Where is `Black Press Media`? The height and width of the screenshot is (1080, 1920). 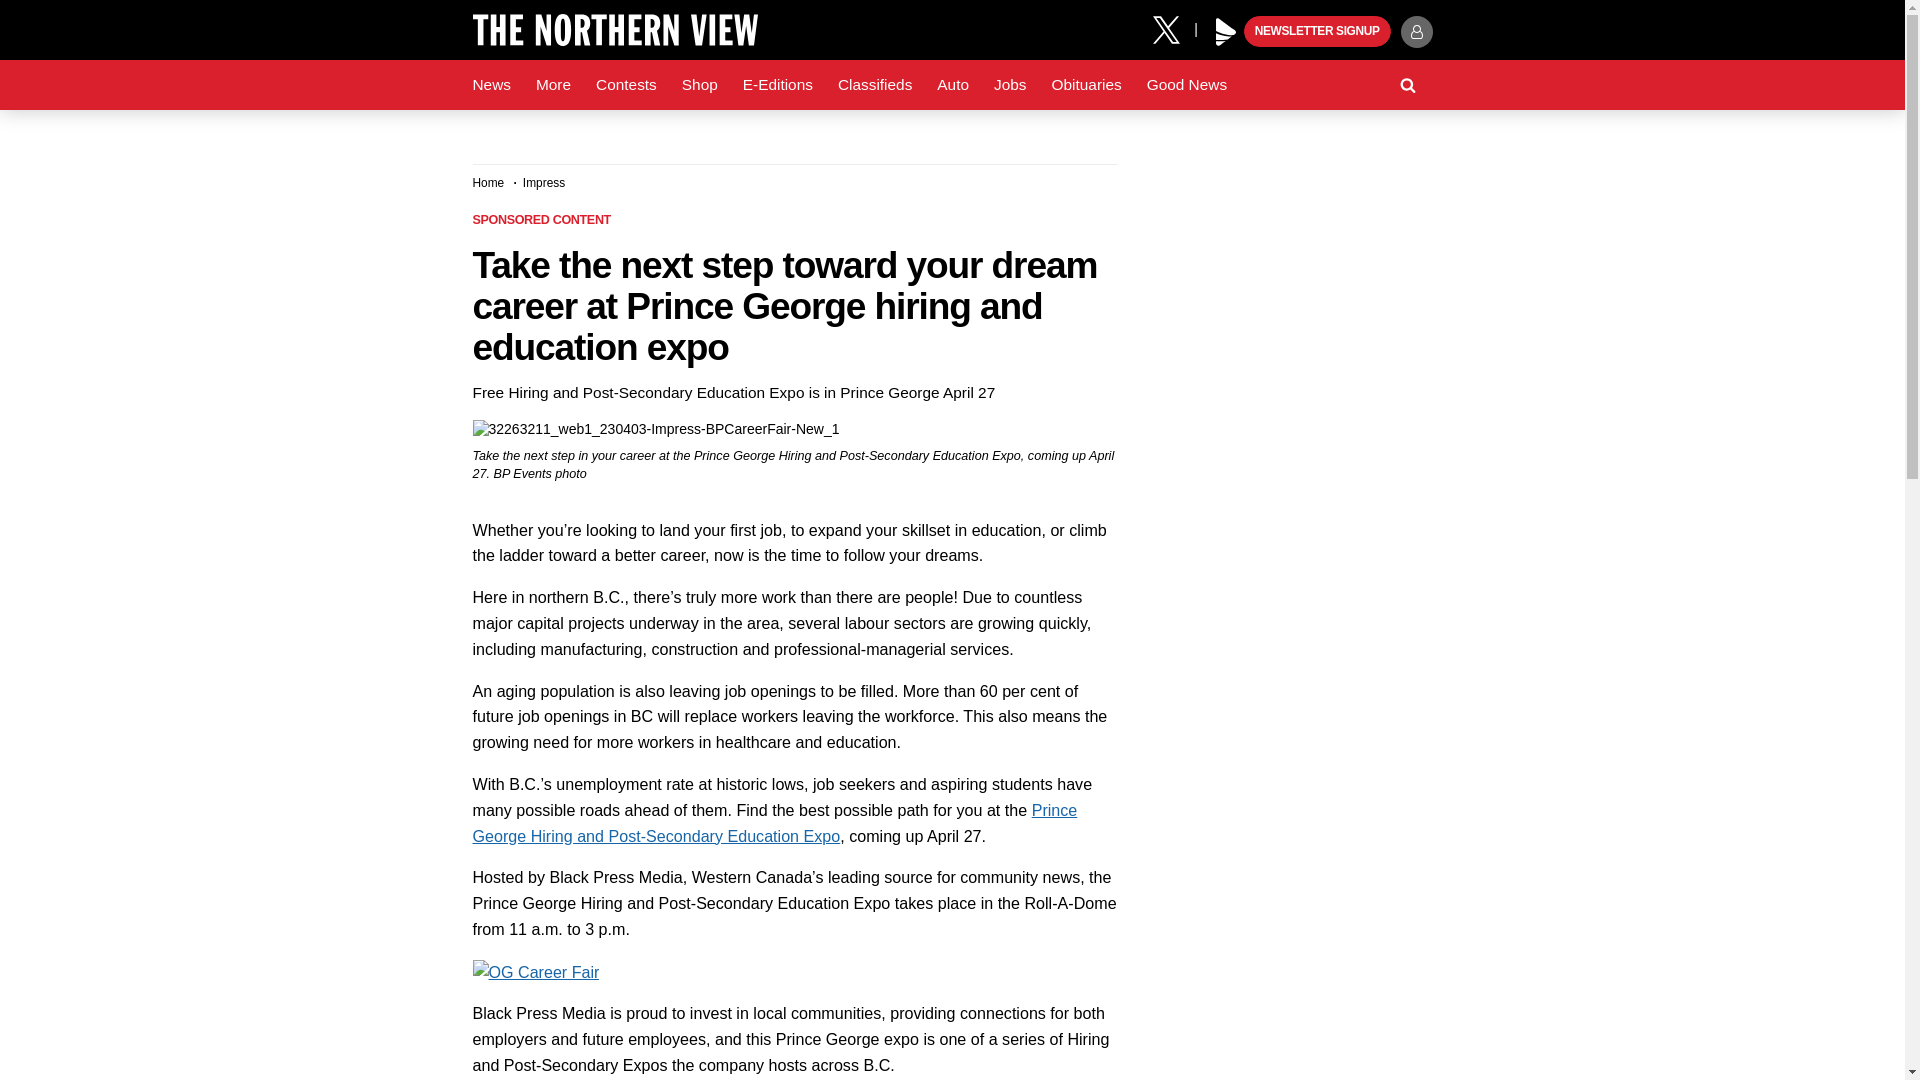 Black Press Media is located at coordinates (1226, 32).